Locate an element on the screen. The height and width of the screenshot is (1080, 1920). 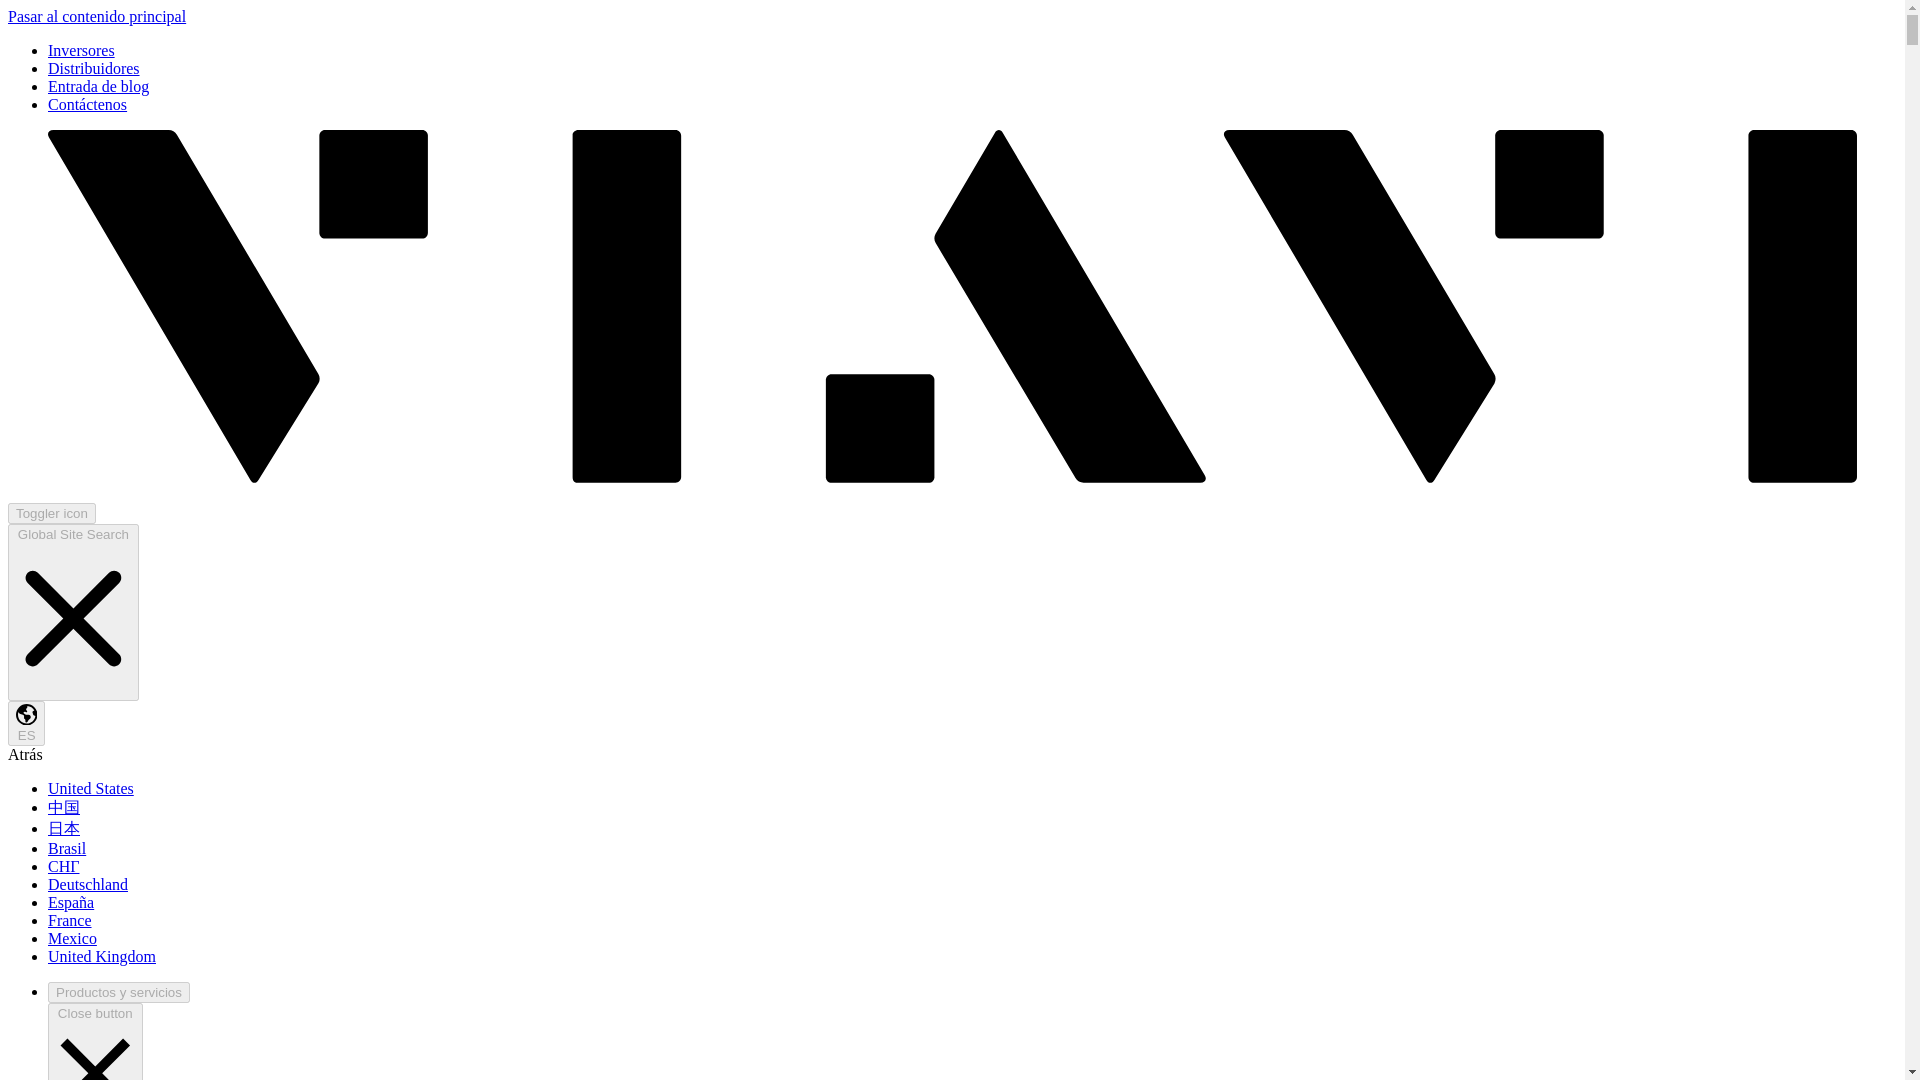
United States is located at coordinates (91, 788).